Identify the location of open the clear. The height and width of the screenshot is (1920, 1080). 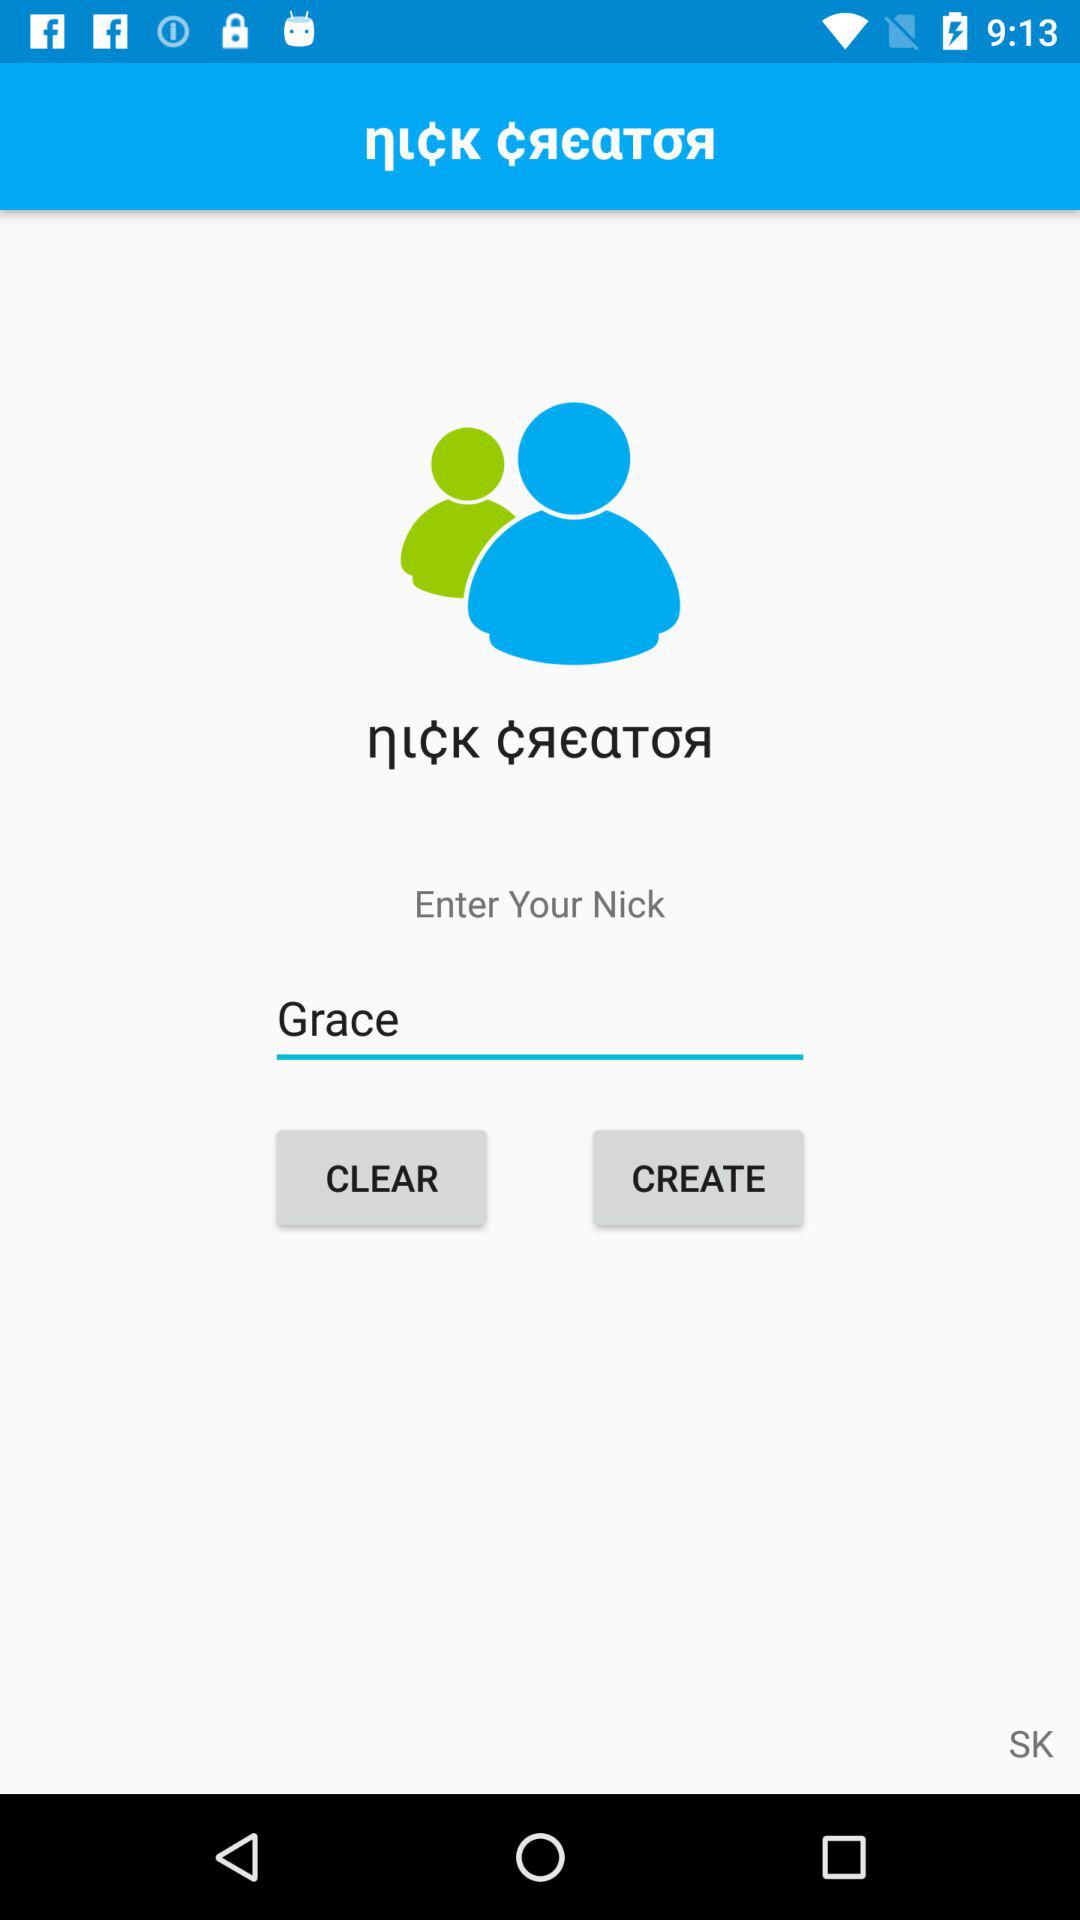
(382, 1177).